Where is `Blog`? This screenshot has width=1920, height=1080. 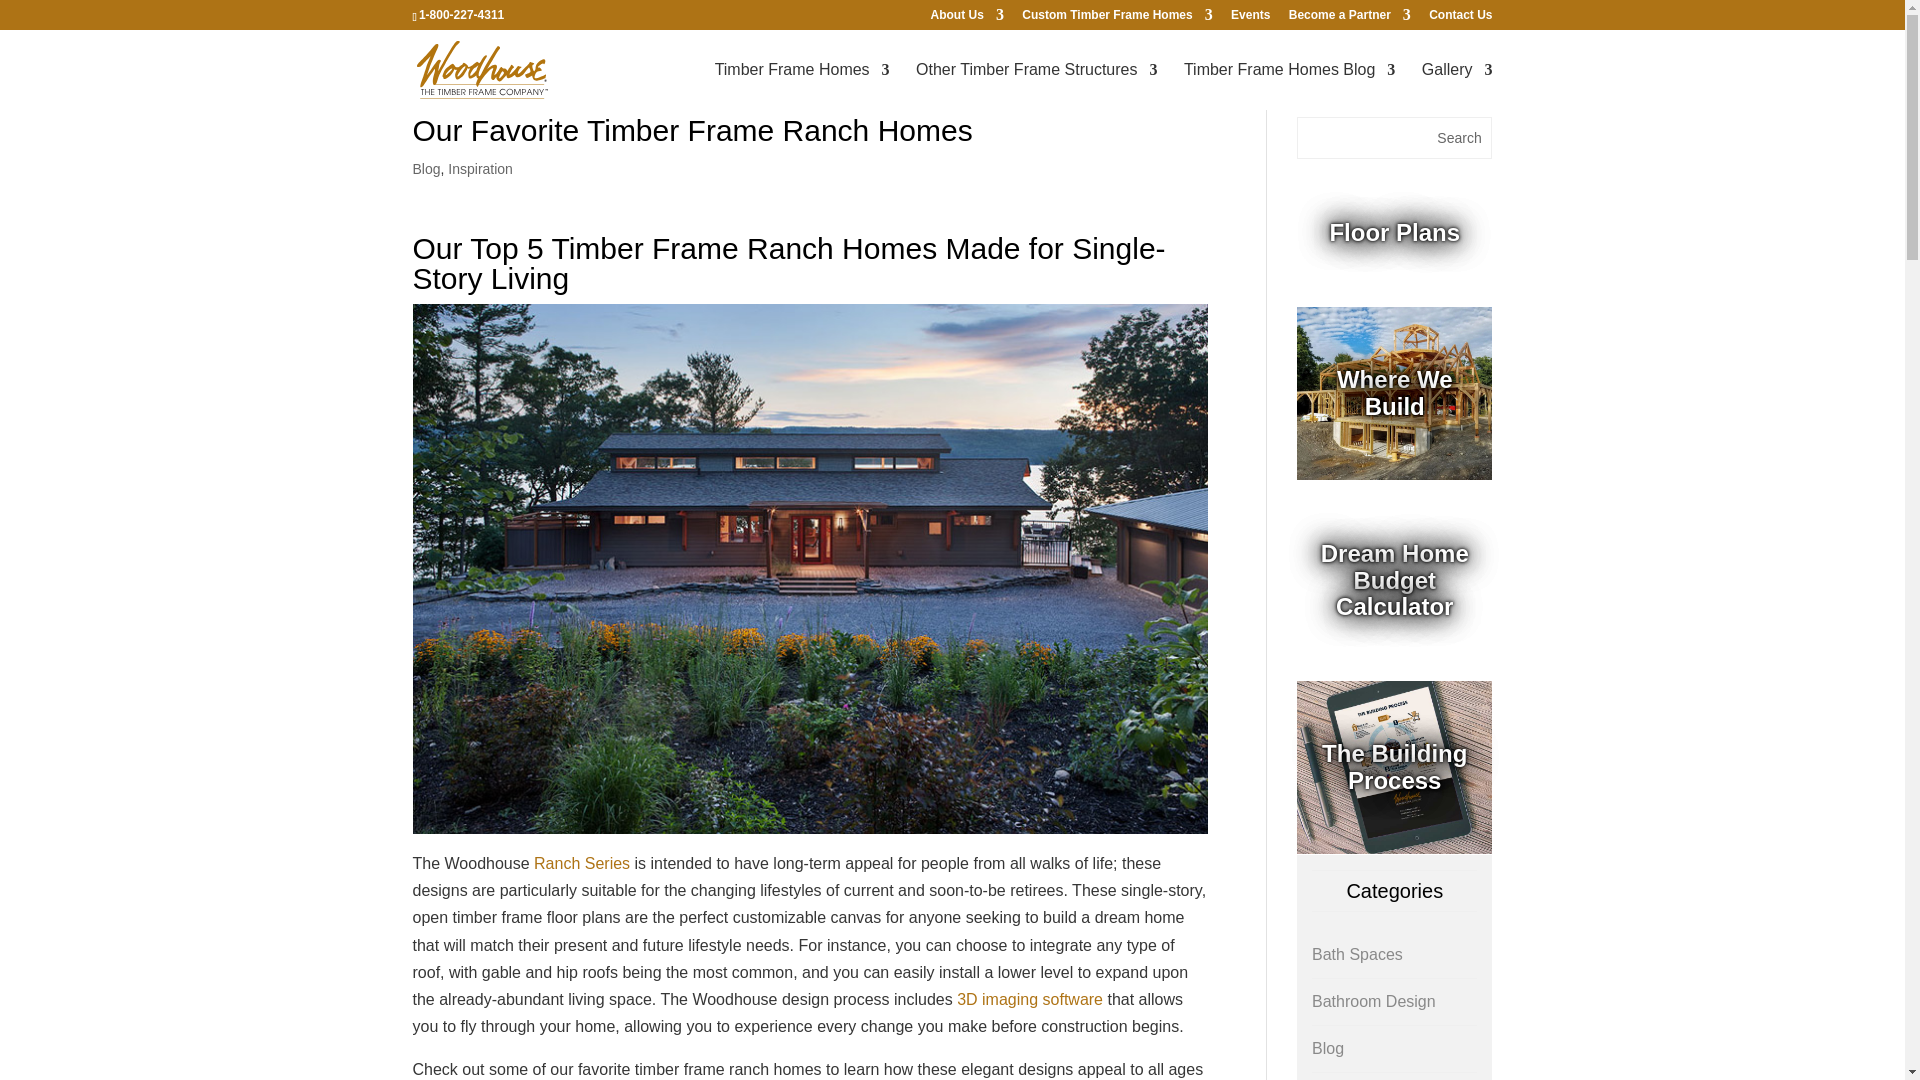
Blog is located at coordinates (426, 168).